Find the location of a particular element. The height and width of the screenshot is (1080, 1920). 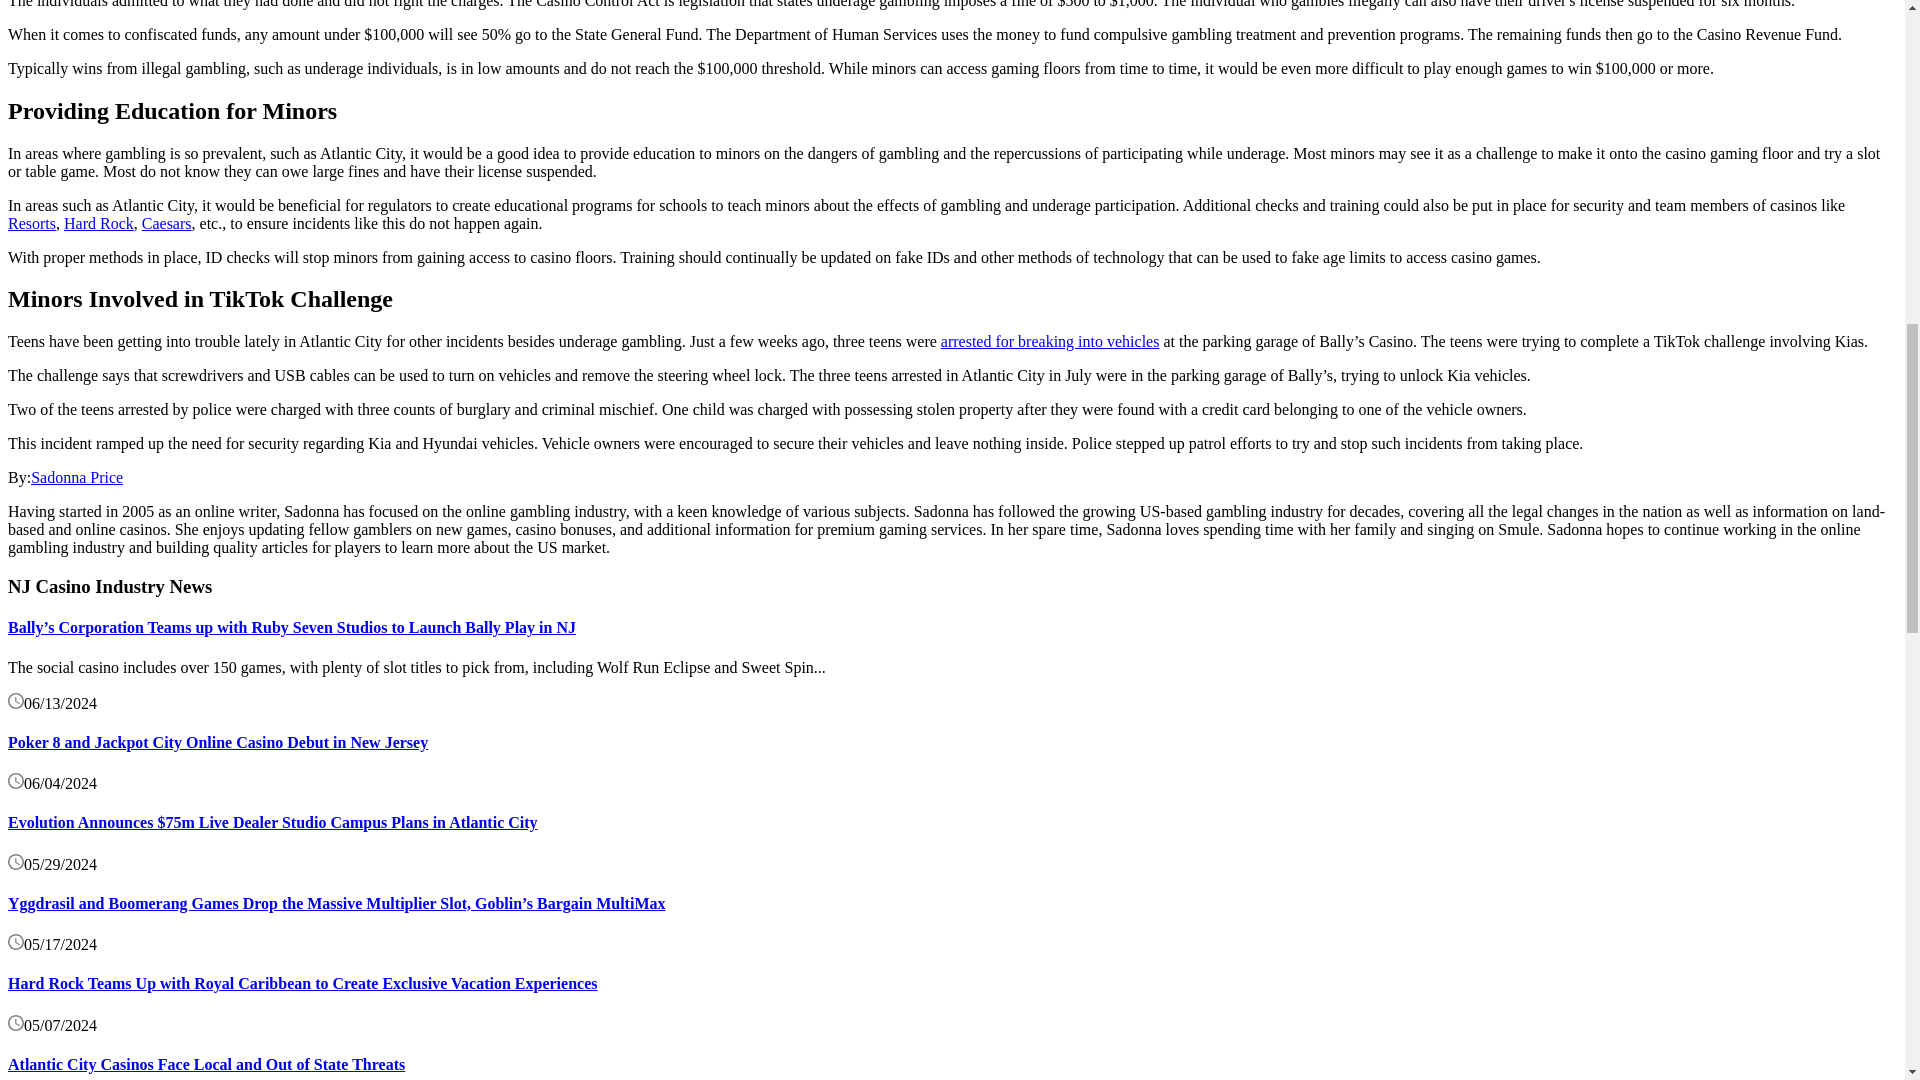

Caesars is located at coordinates (167, 223).